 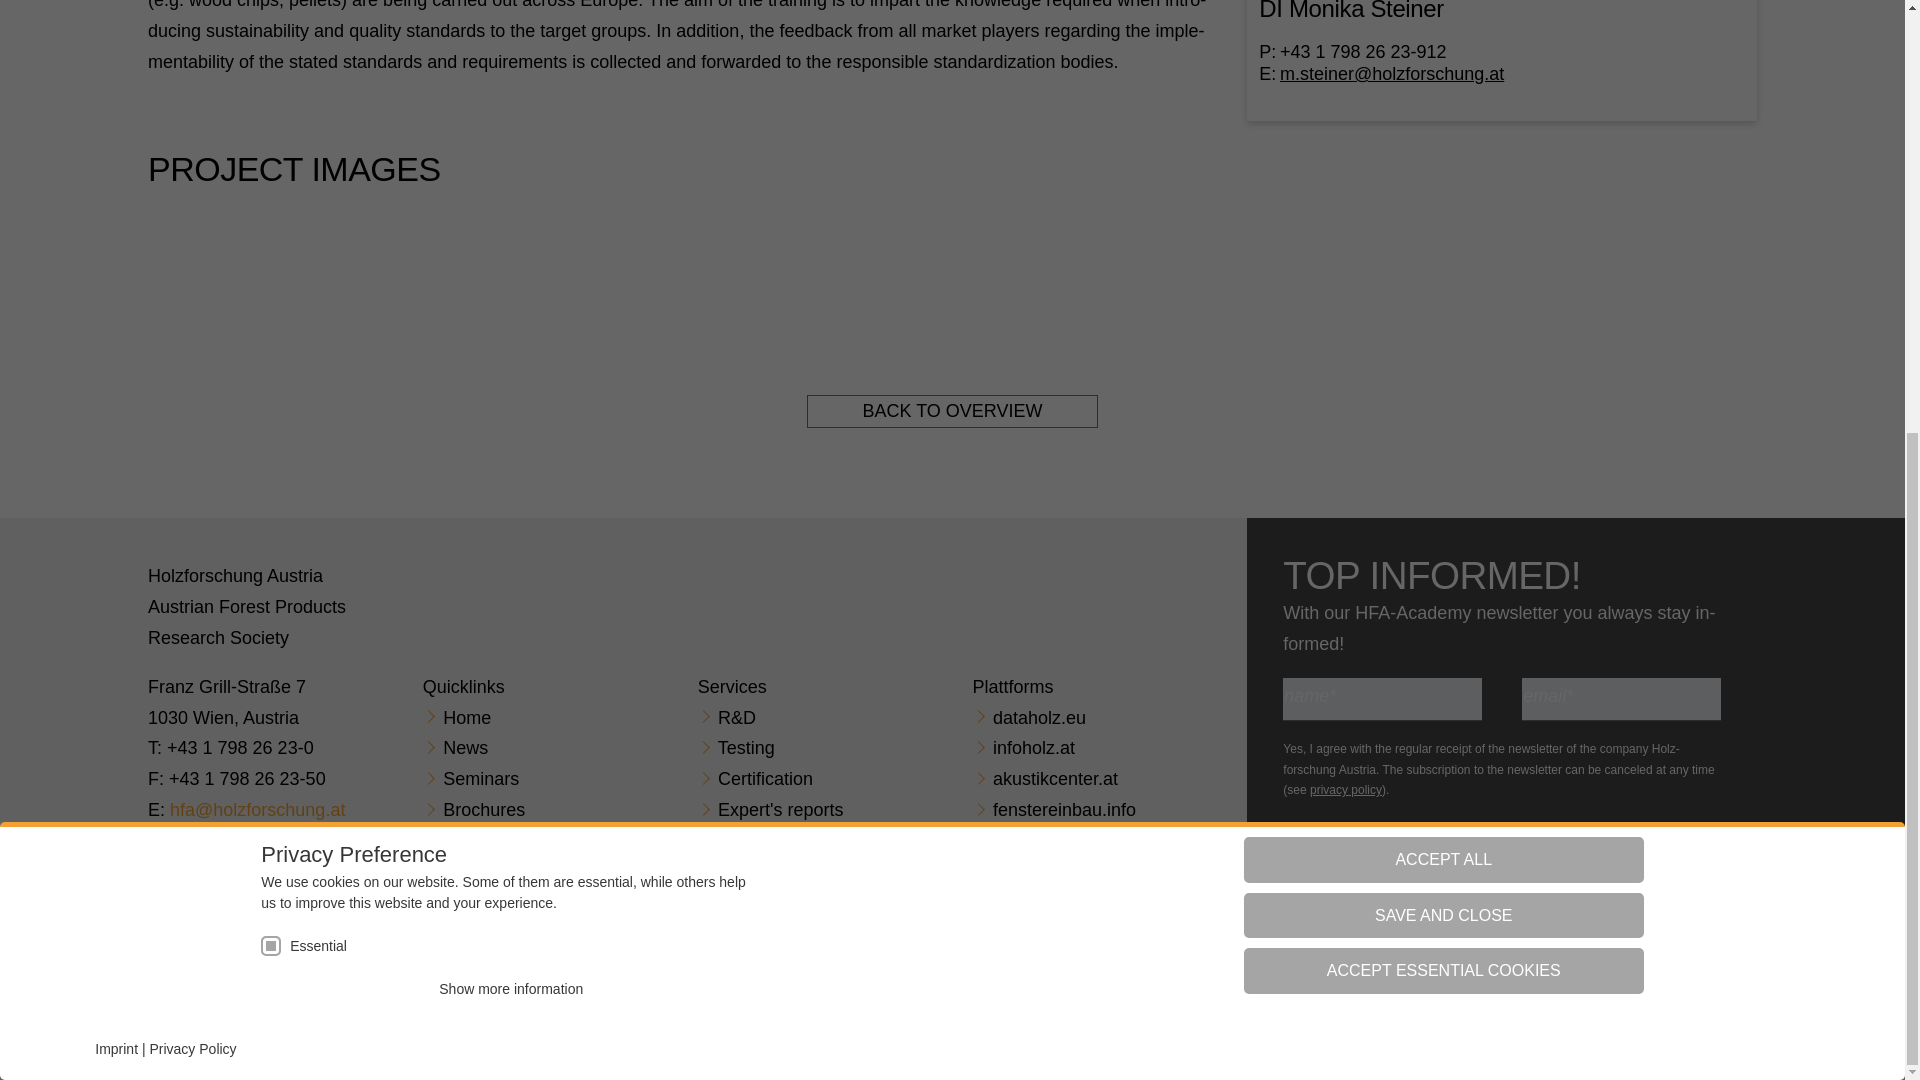 What do you see at coordinates (1634, 950) in the screenshot?
I see `Websites and Digital Communication` at bounding box center [1634, 950].